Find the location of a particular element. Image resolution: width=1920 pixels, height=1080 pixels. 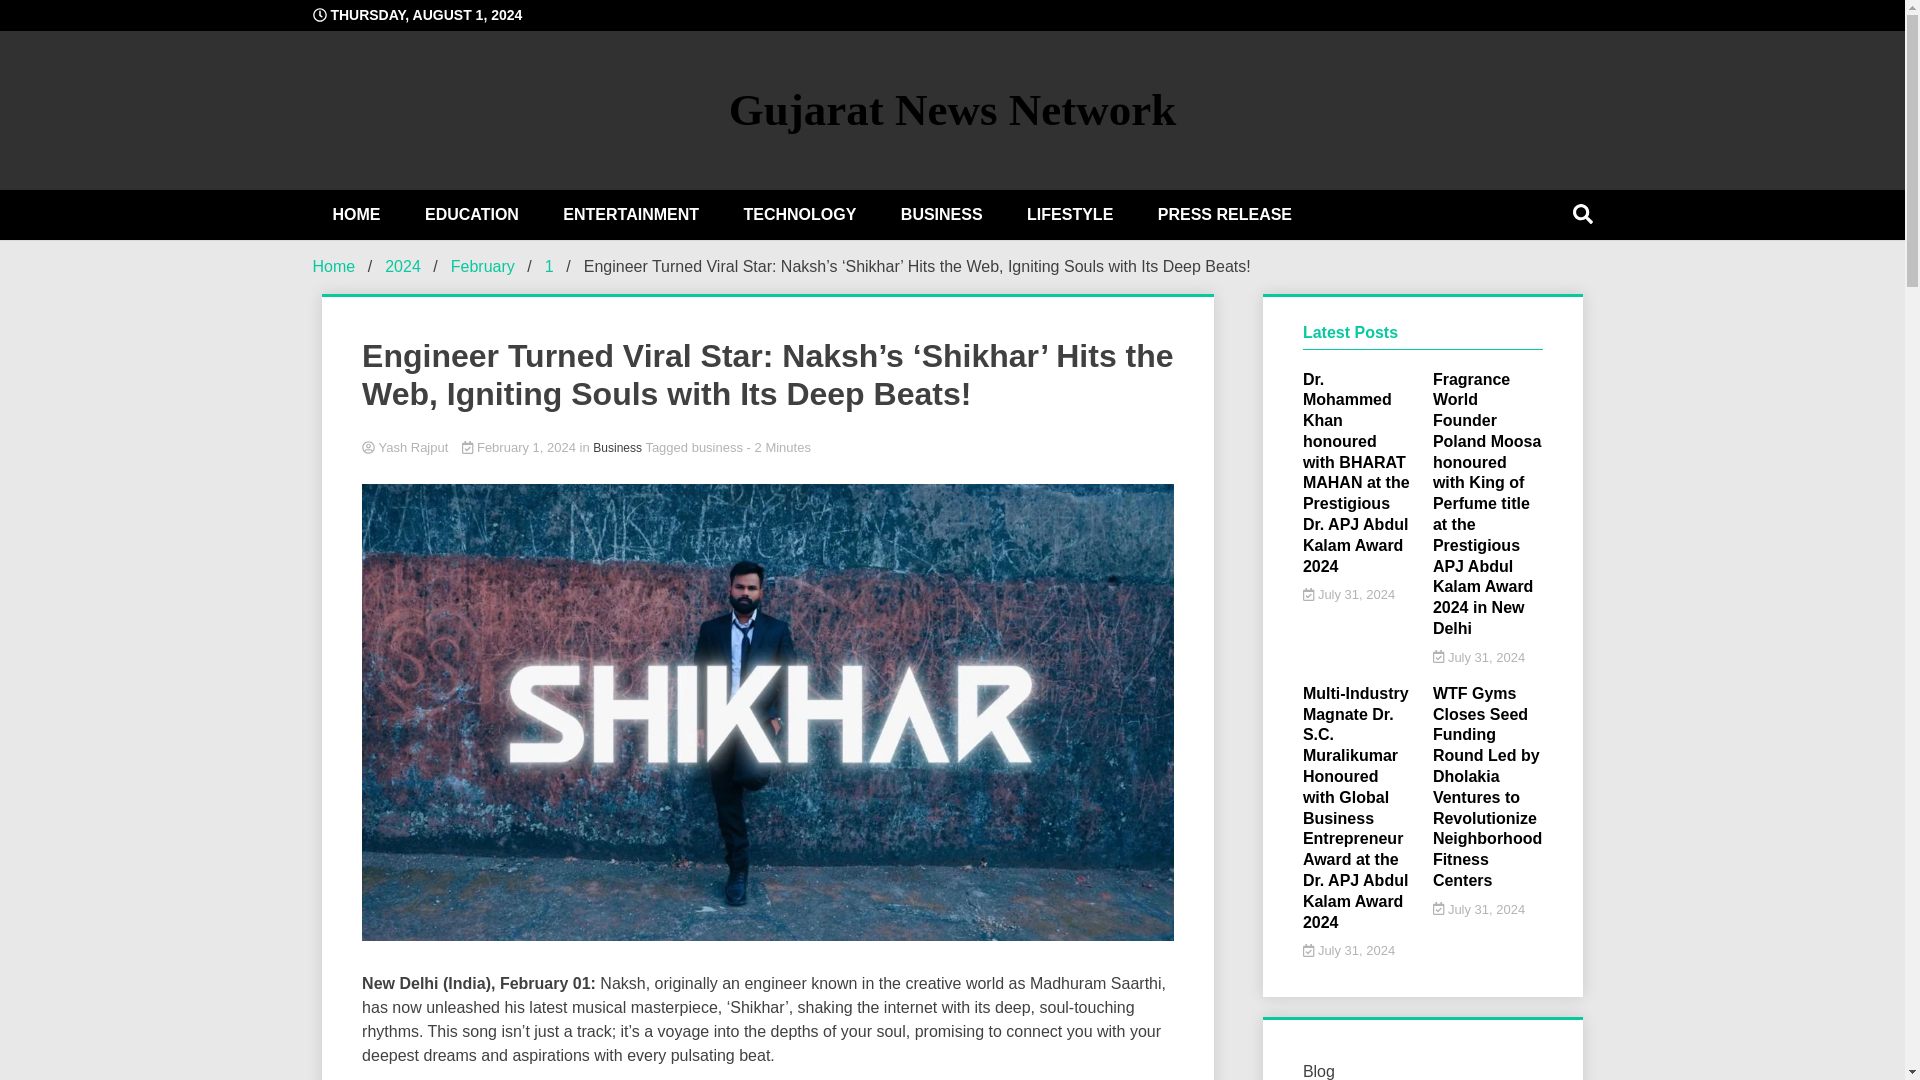

Yash Rajput is located at coordinates (768, 448).